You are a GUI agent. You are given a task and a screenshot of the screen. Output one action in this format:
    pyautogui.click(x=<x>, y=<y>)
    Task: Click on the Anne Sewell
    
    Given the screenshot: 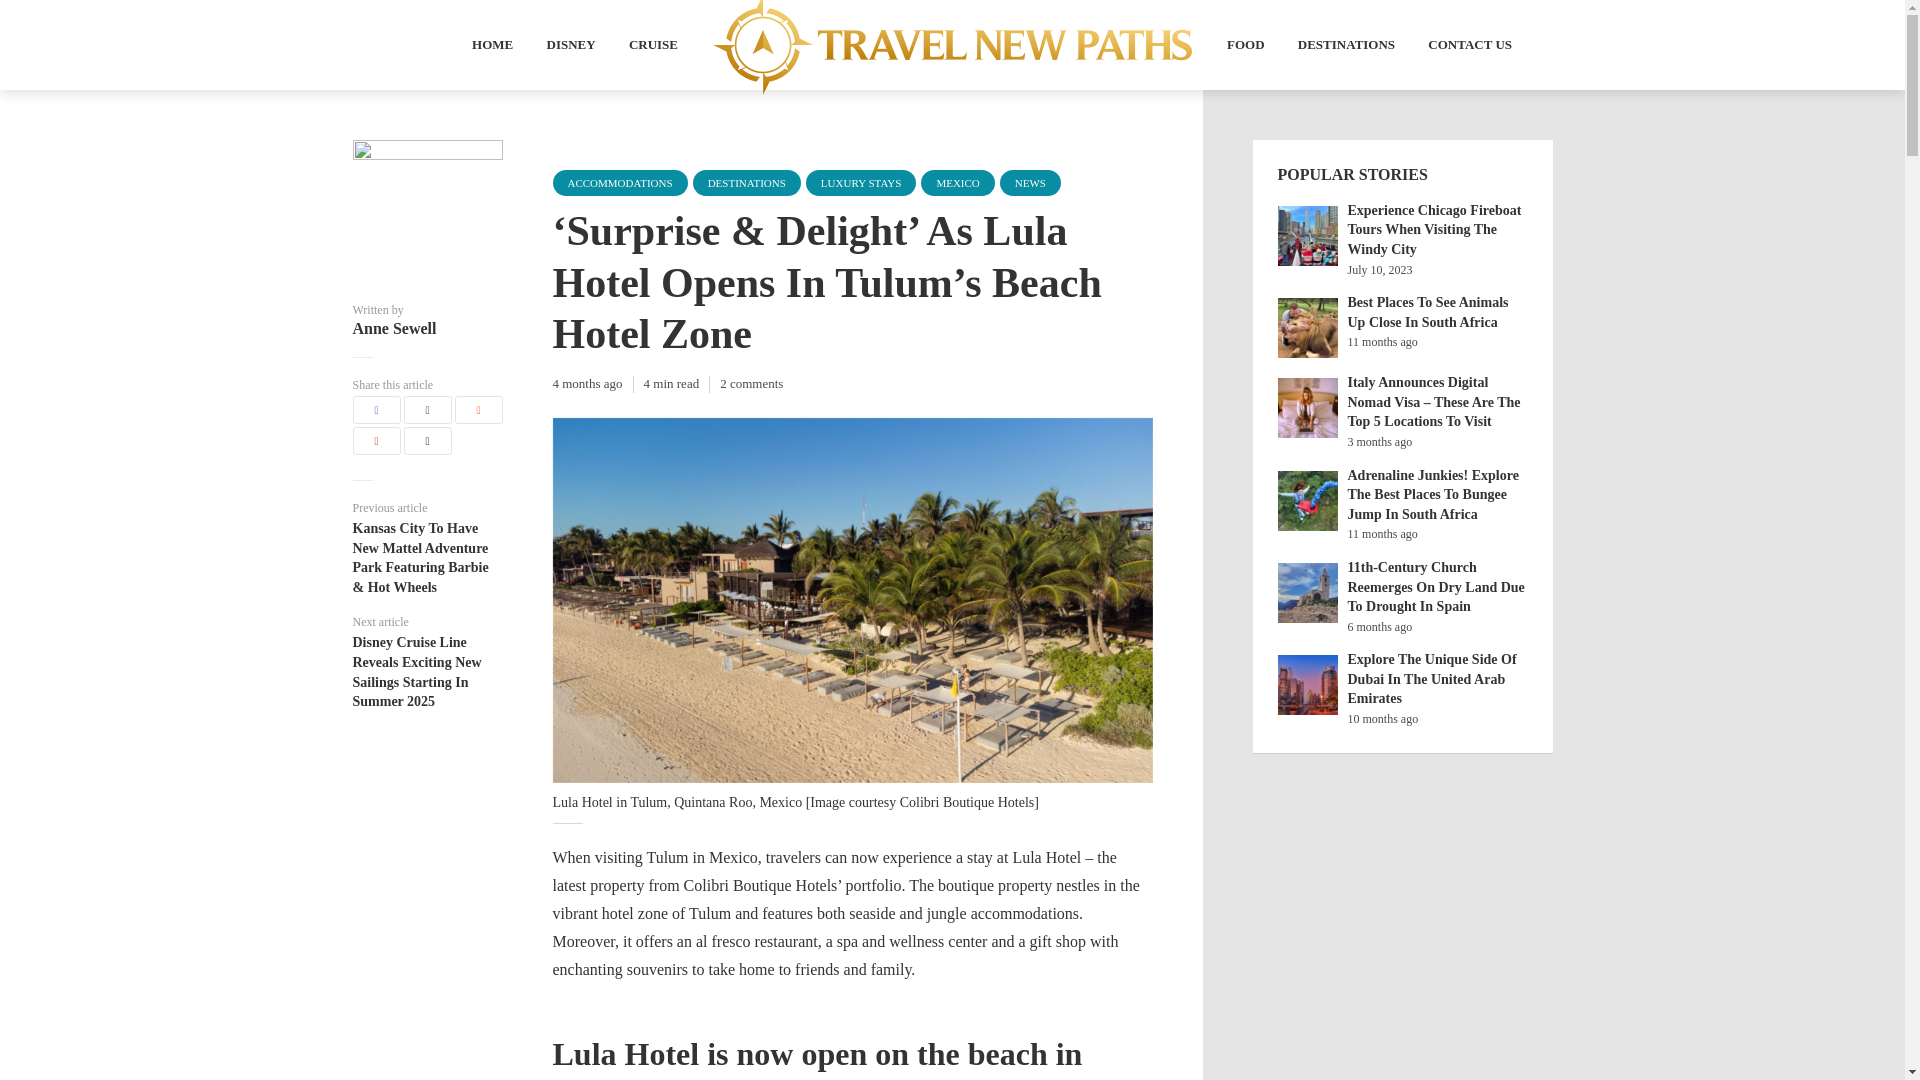 What is the action you would take?
    pyautogui.click(x=426, y=328)
    